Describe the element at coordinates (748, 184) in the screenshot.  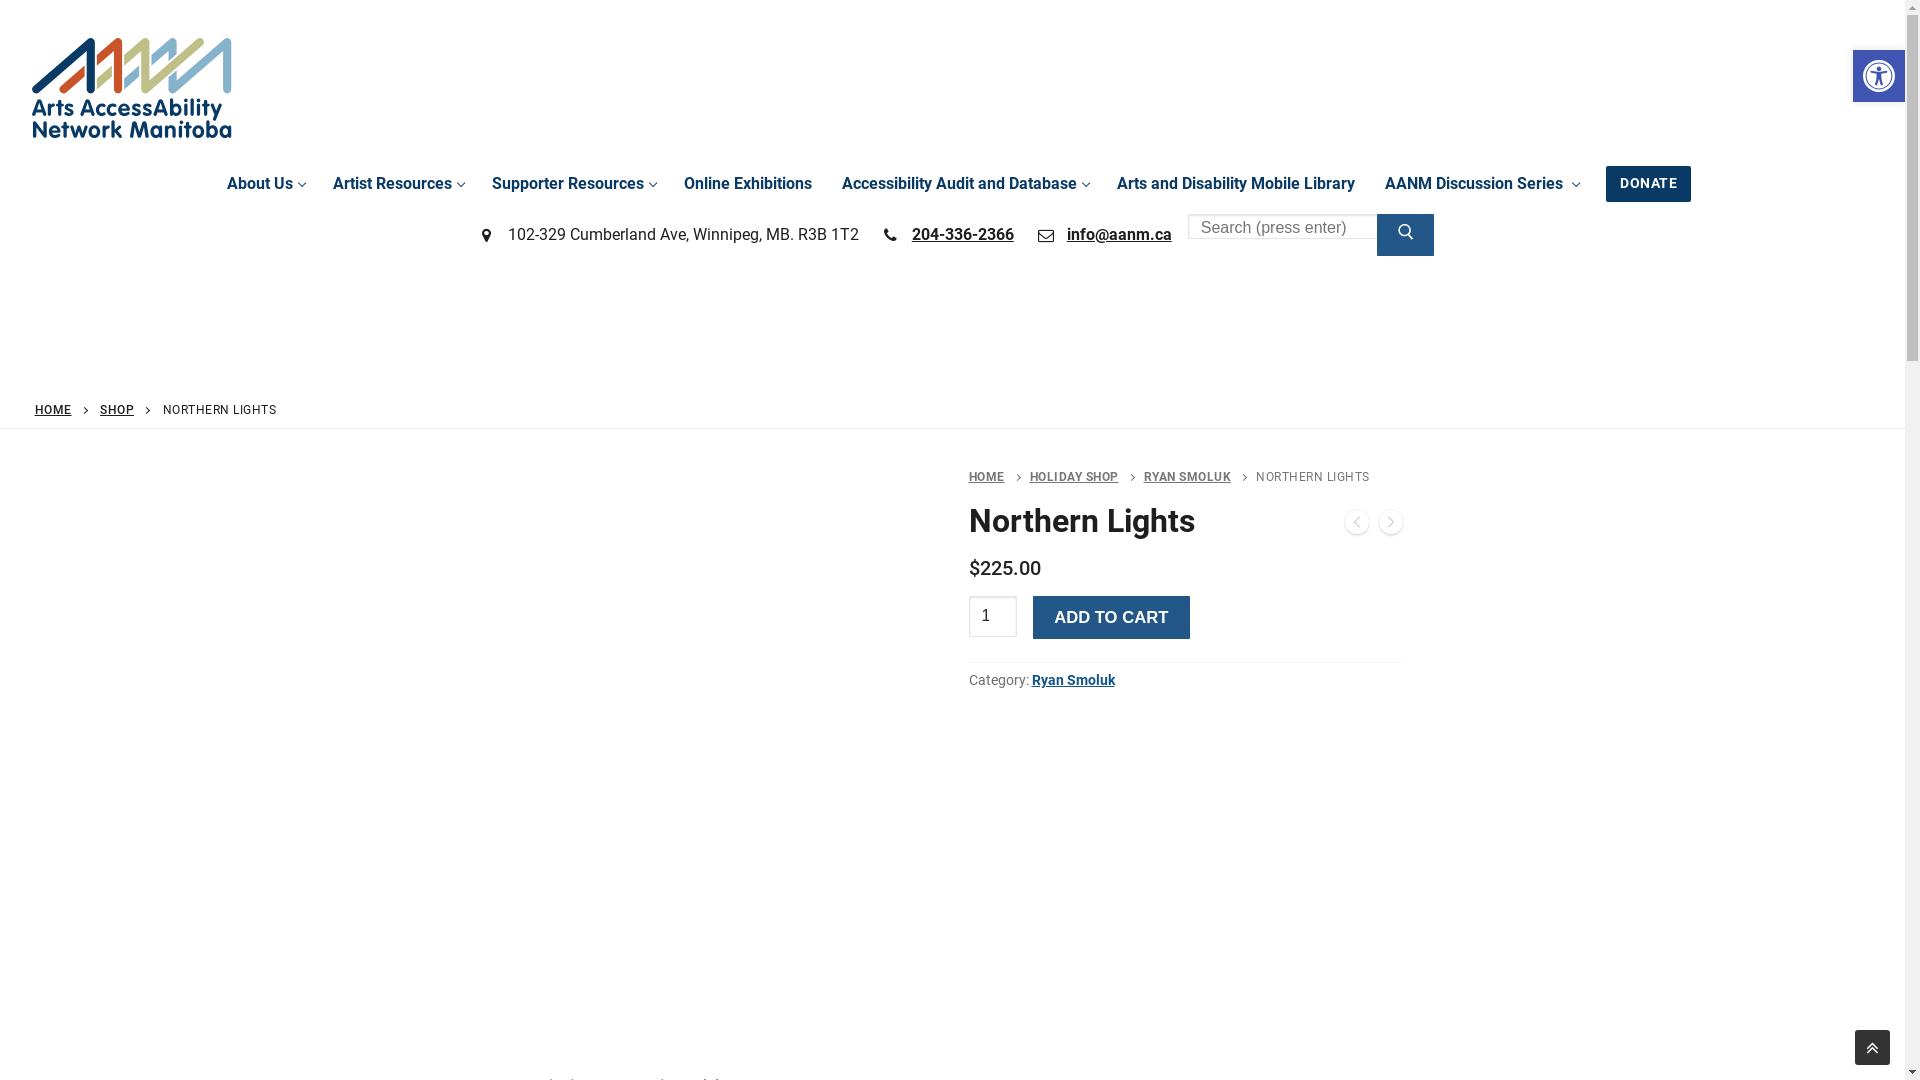
I see `Online Exhibitions` at that location.